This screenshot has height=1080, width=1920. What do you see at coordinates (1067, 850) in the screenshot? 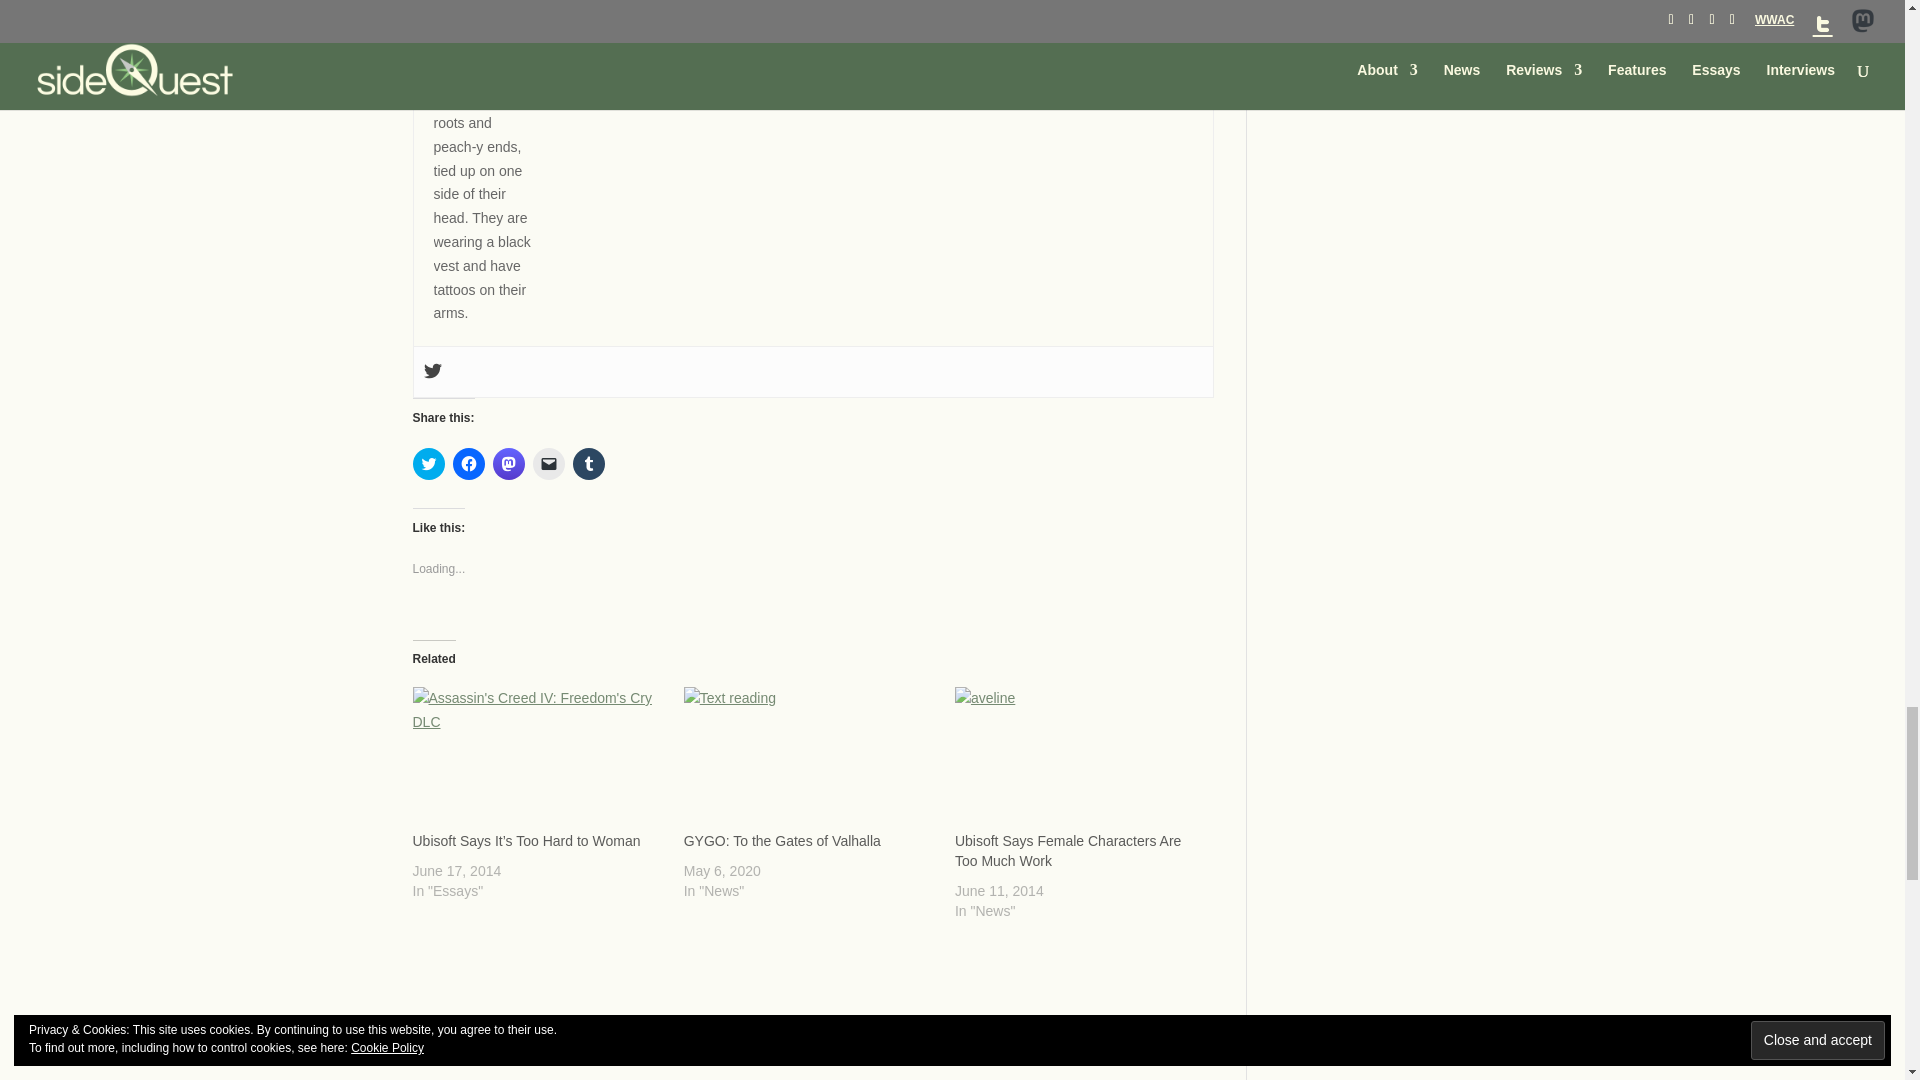
I see `Ubisoft Says Female Characters Are Too Much Work` at bounding box center [1067, 850].